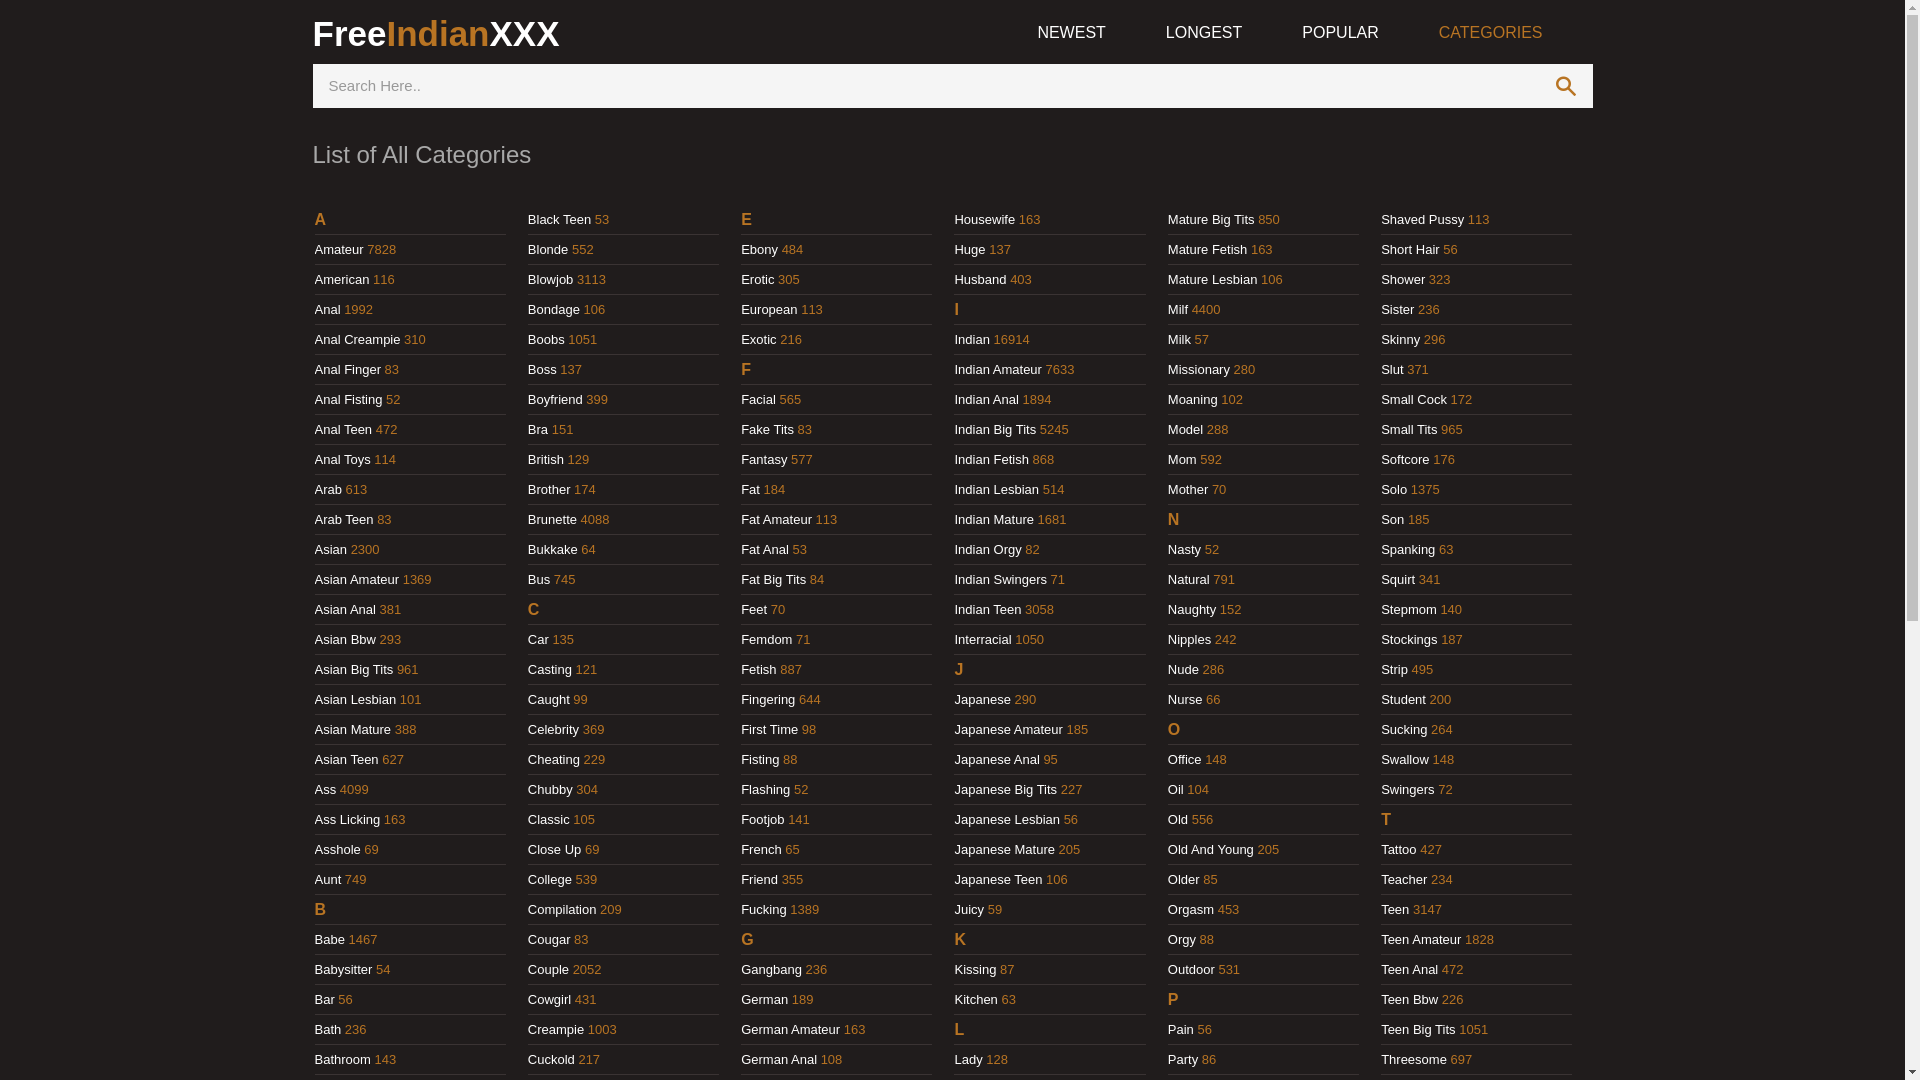 Image resolution: width=1920 pixels, height=1080 pixels. I want to click on Squirt, so click(1398, 580).